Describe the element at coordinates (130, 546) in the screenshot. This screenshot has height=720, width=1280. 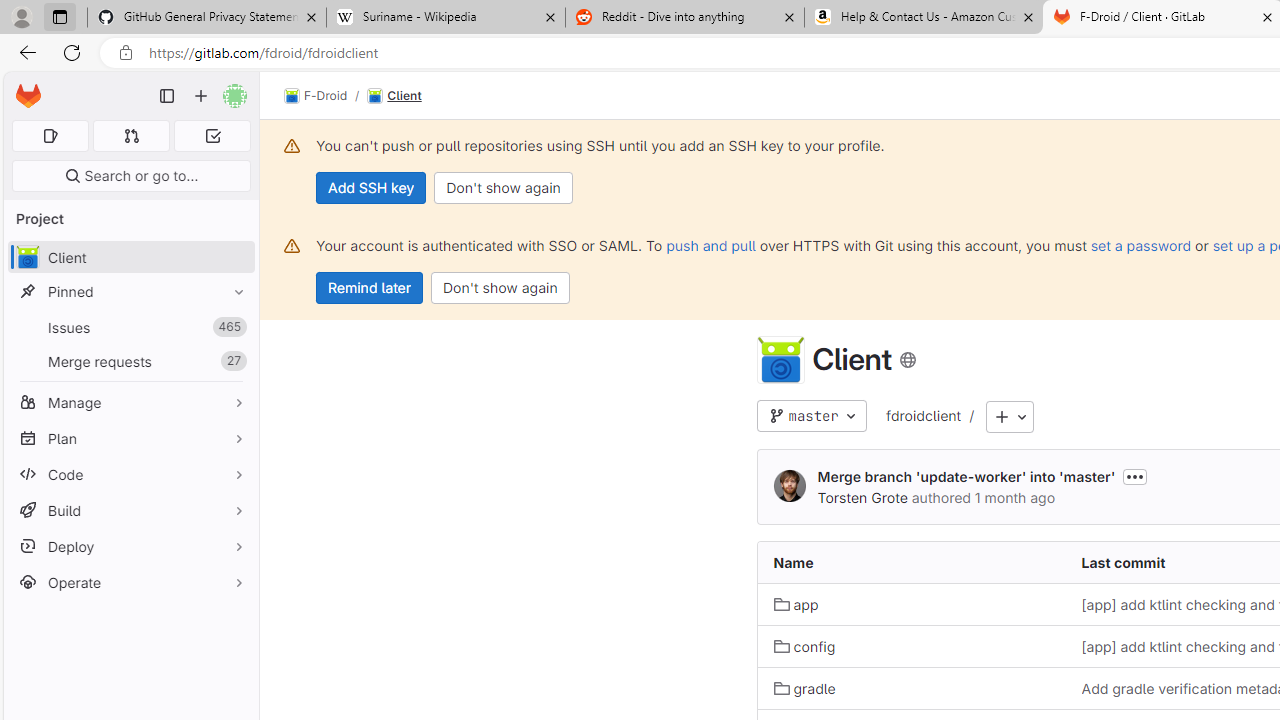
I see `Deploy` at that location.